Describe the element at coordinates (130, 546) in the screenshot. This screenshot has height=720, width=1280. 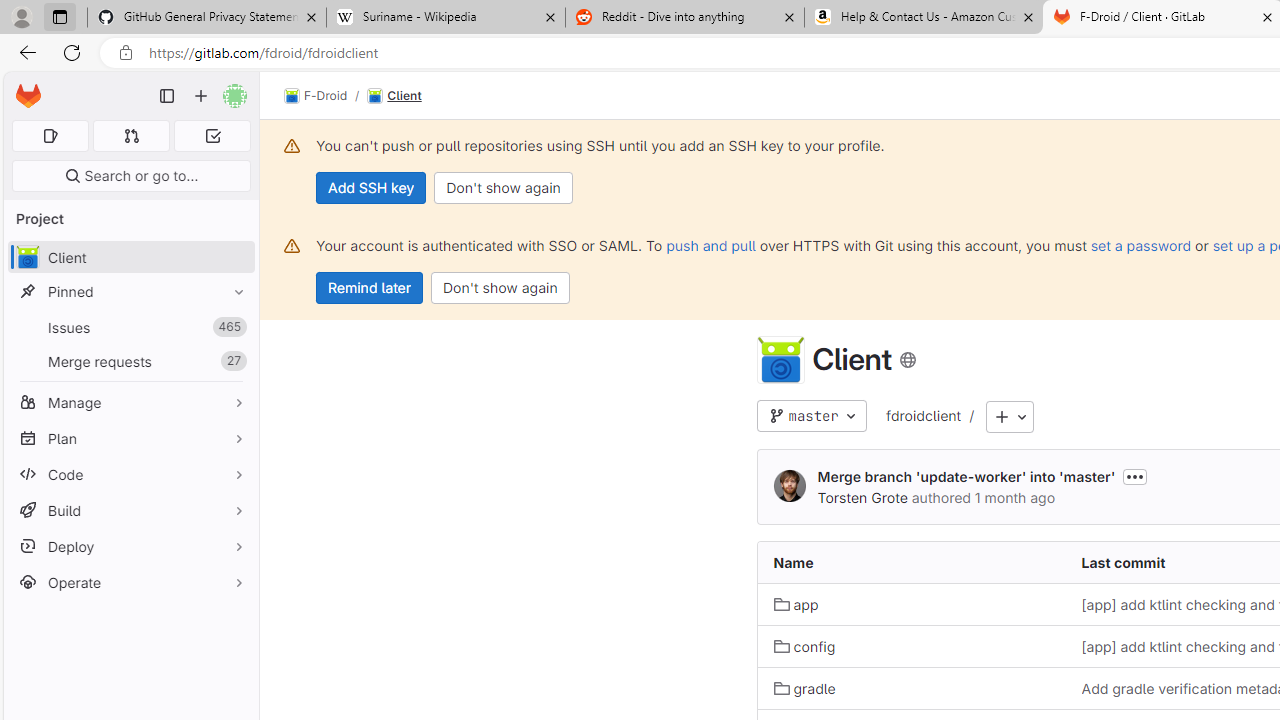
I see `Deploy` at that location.